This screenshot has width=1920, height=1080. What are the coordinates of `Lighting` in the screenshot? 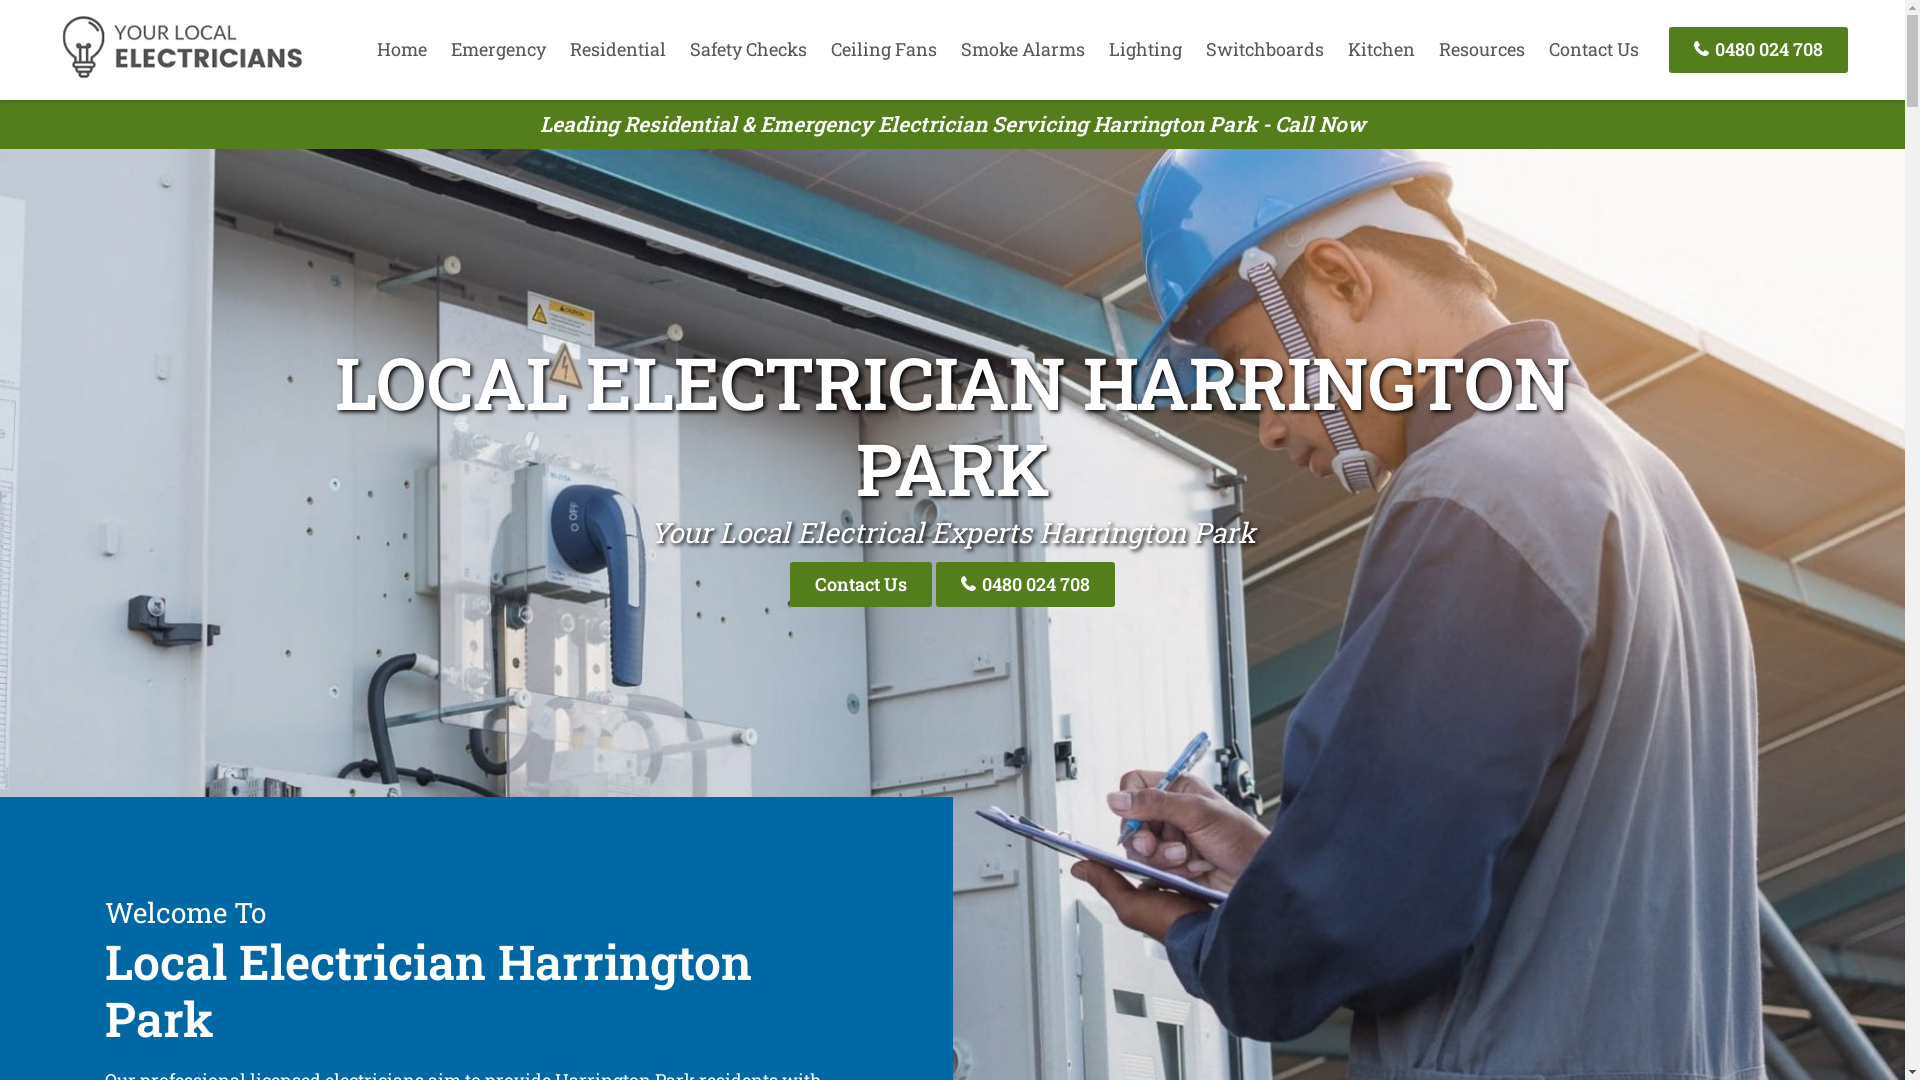 It's located at (1146, 49).